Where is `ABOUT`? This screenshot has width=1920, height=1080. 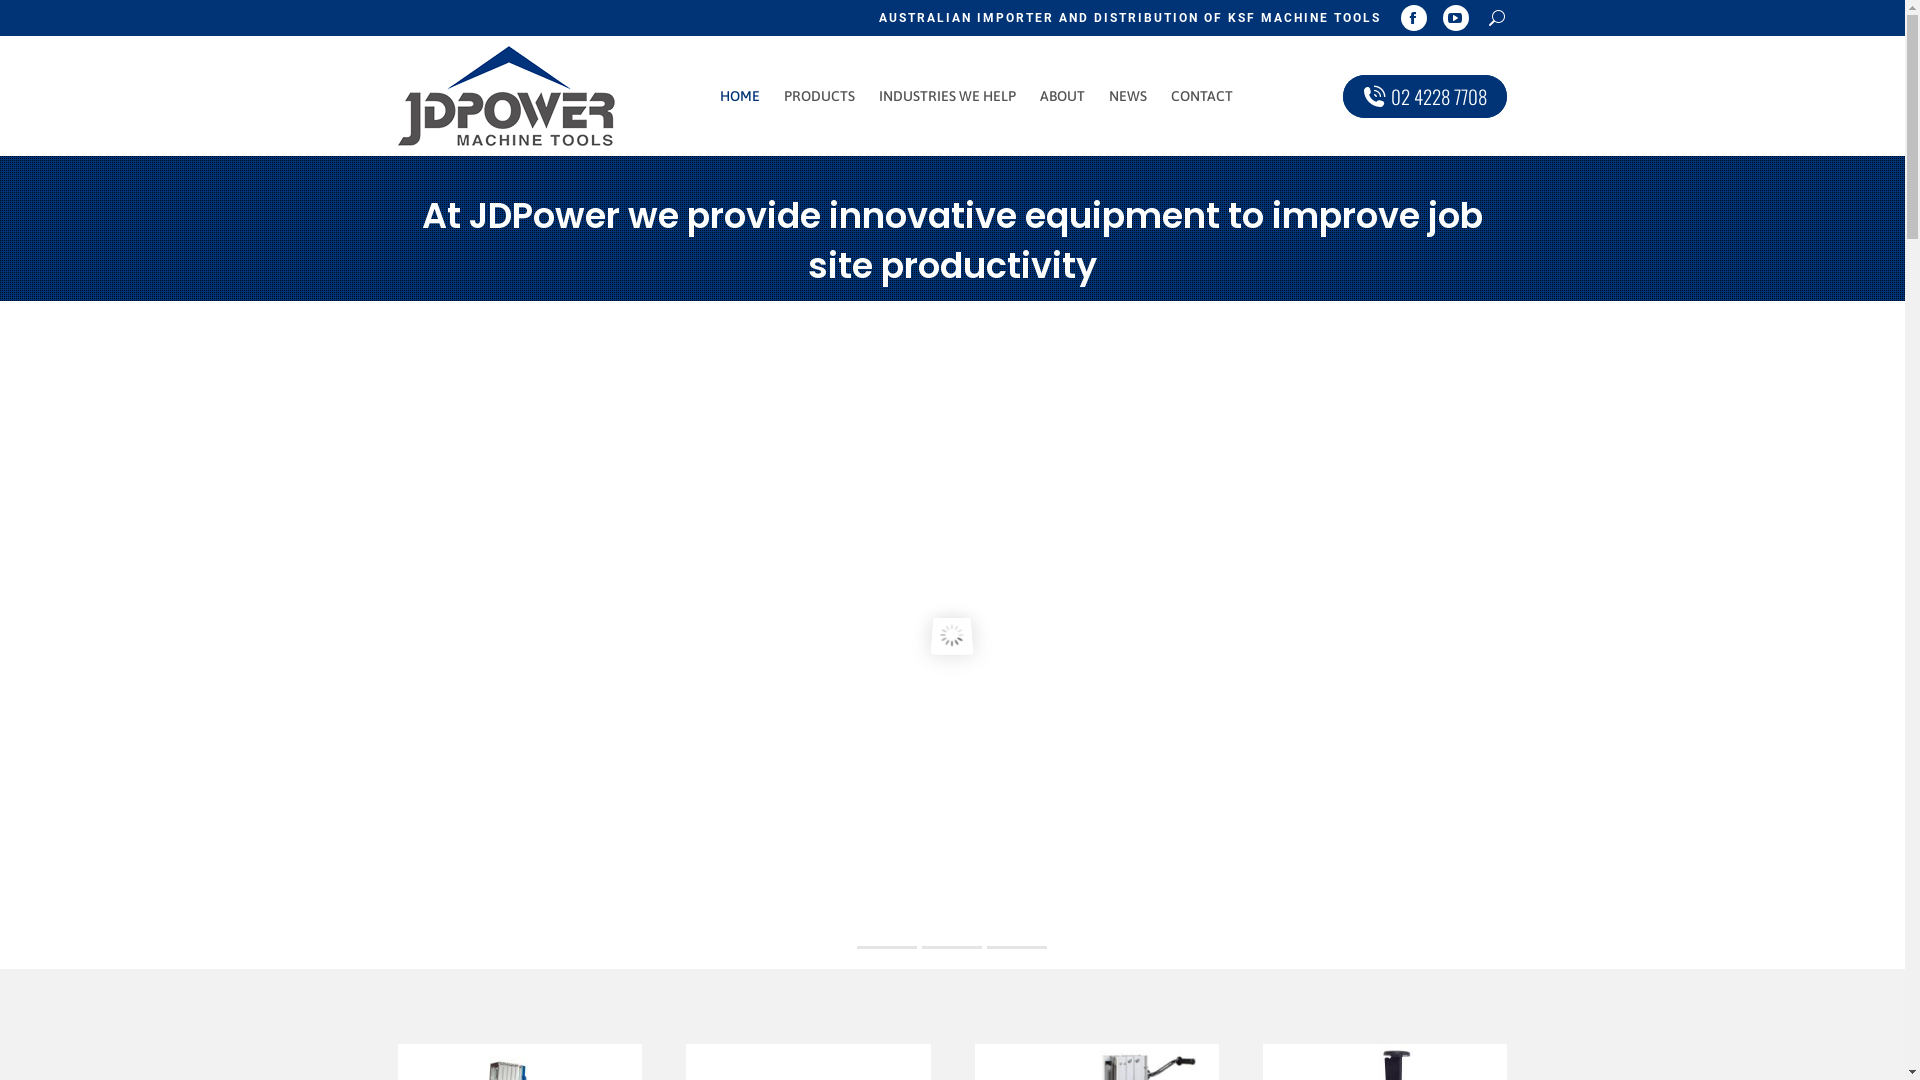
ABOUT is located at coordinates (1062, 96).